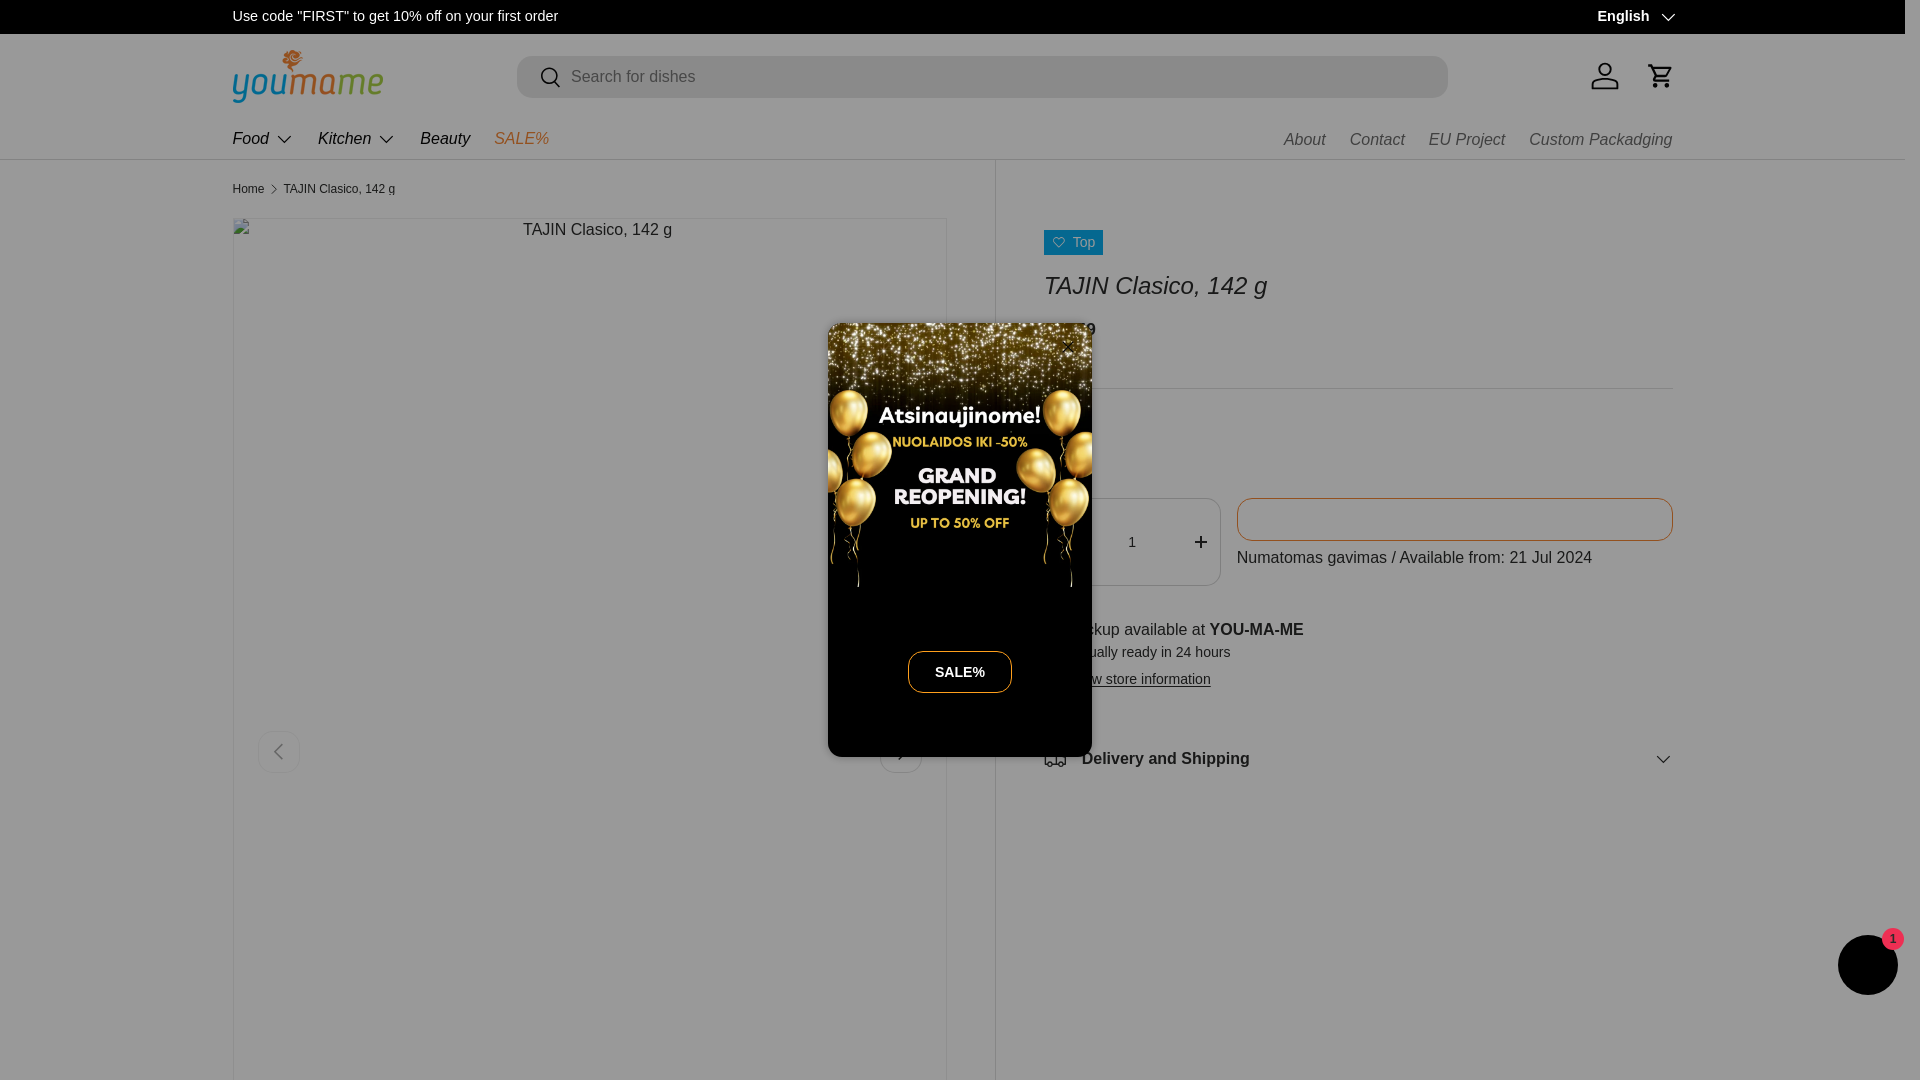 The image size is (1920, 1080). What do you see at coordinates (1634, 17) in the screenshot?
I see `English` at bounding box center [1634, 17].